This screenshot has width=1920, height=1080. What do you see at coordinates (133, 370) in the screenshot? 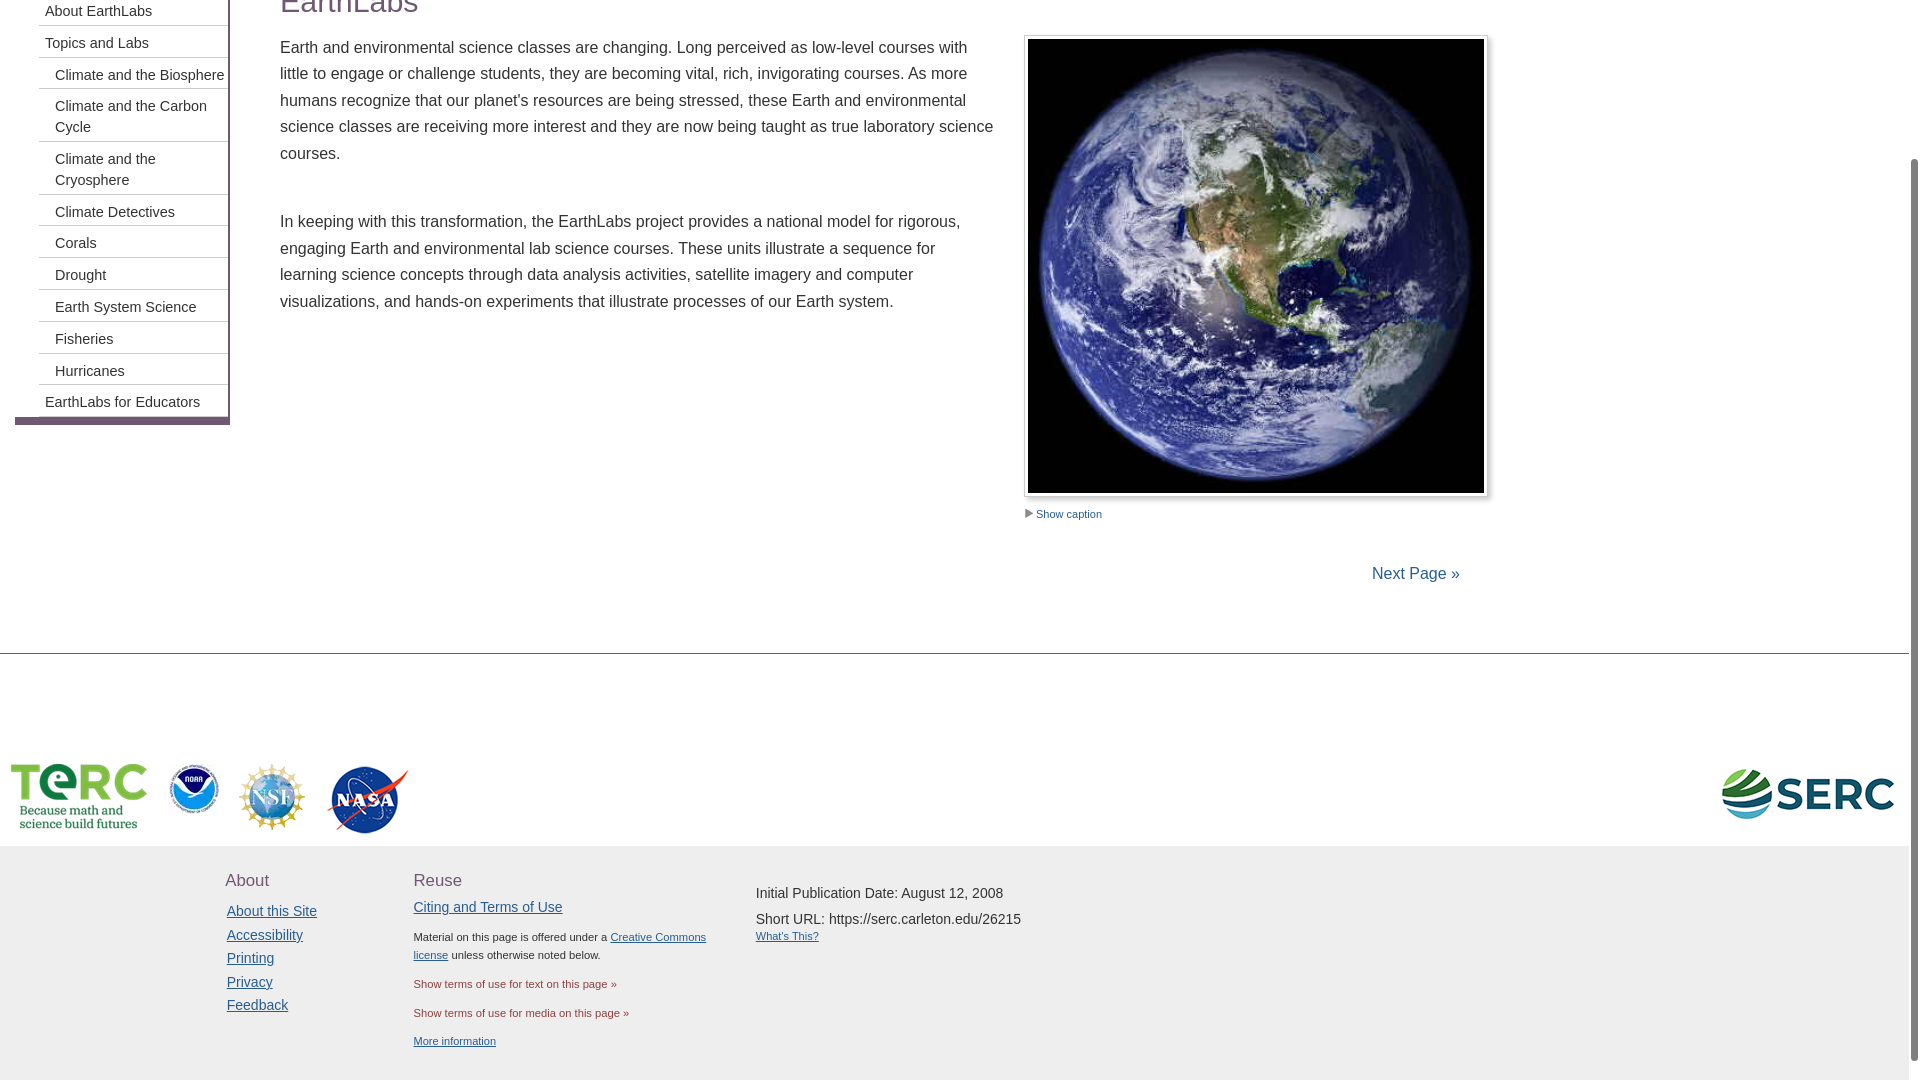
I see `Hurricanes` at bounding box center [133, 370].